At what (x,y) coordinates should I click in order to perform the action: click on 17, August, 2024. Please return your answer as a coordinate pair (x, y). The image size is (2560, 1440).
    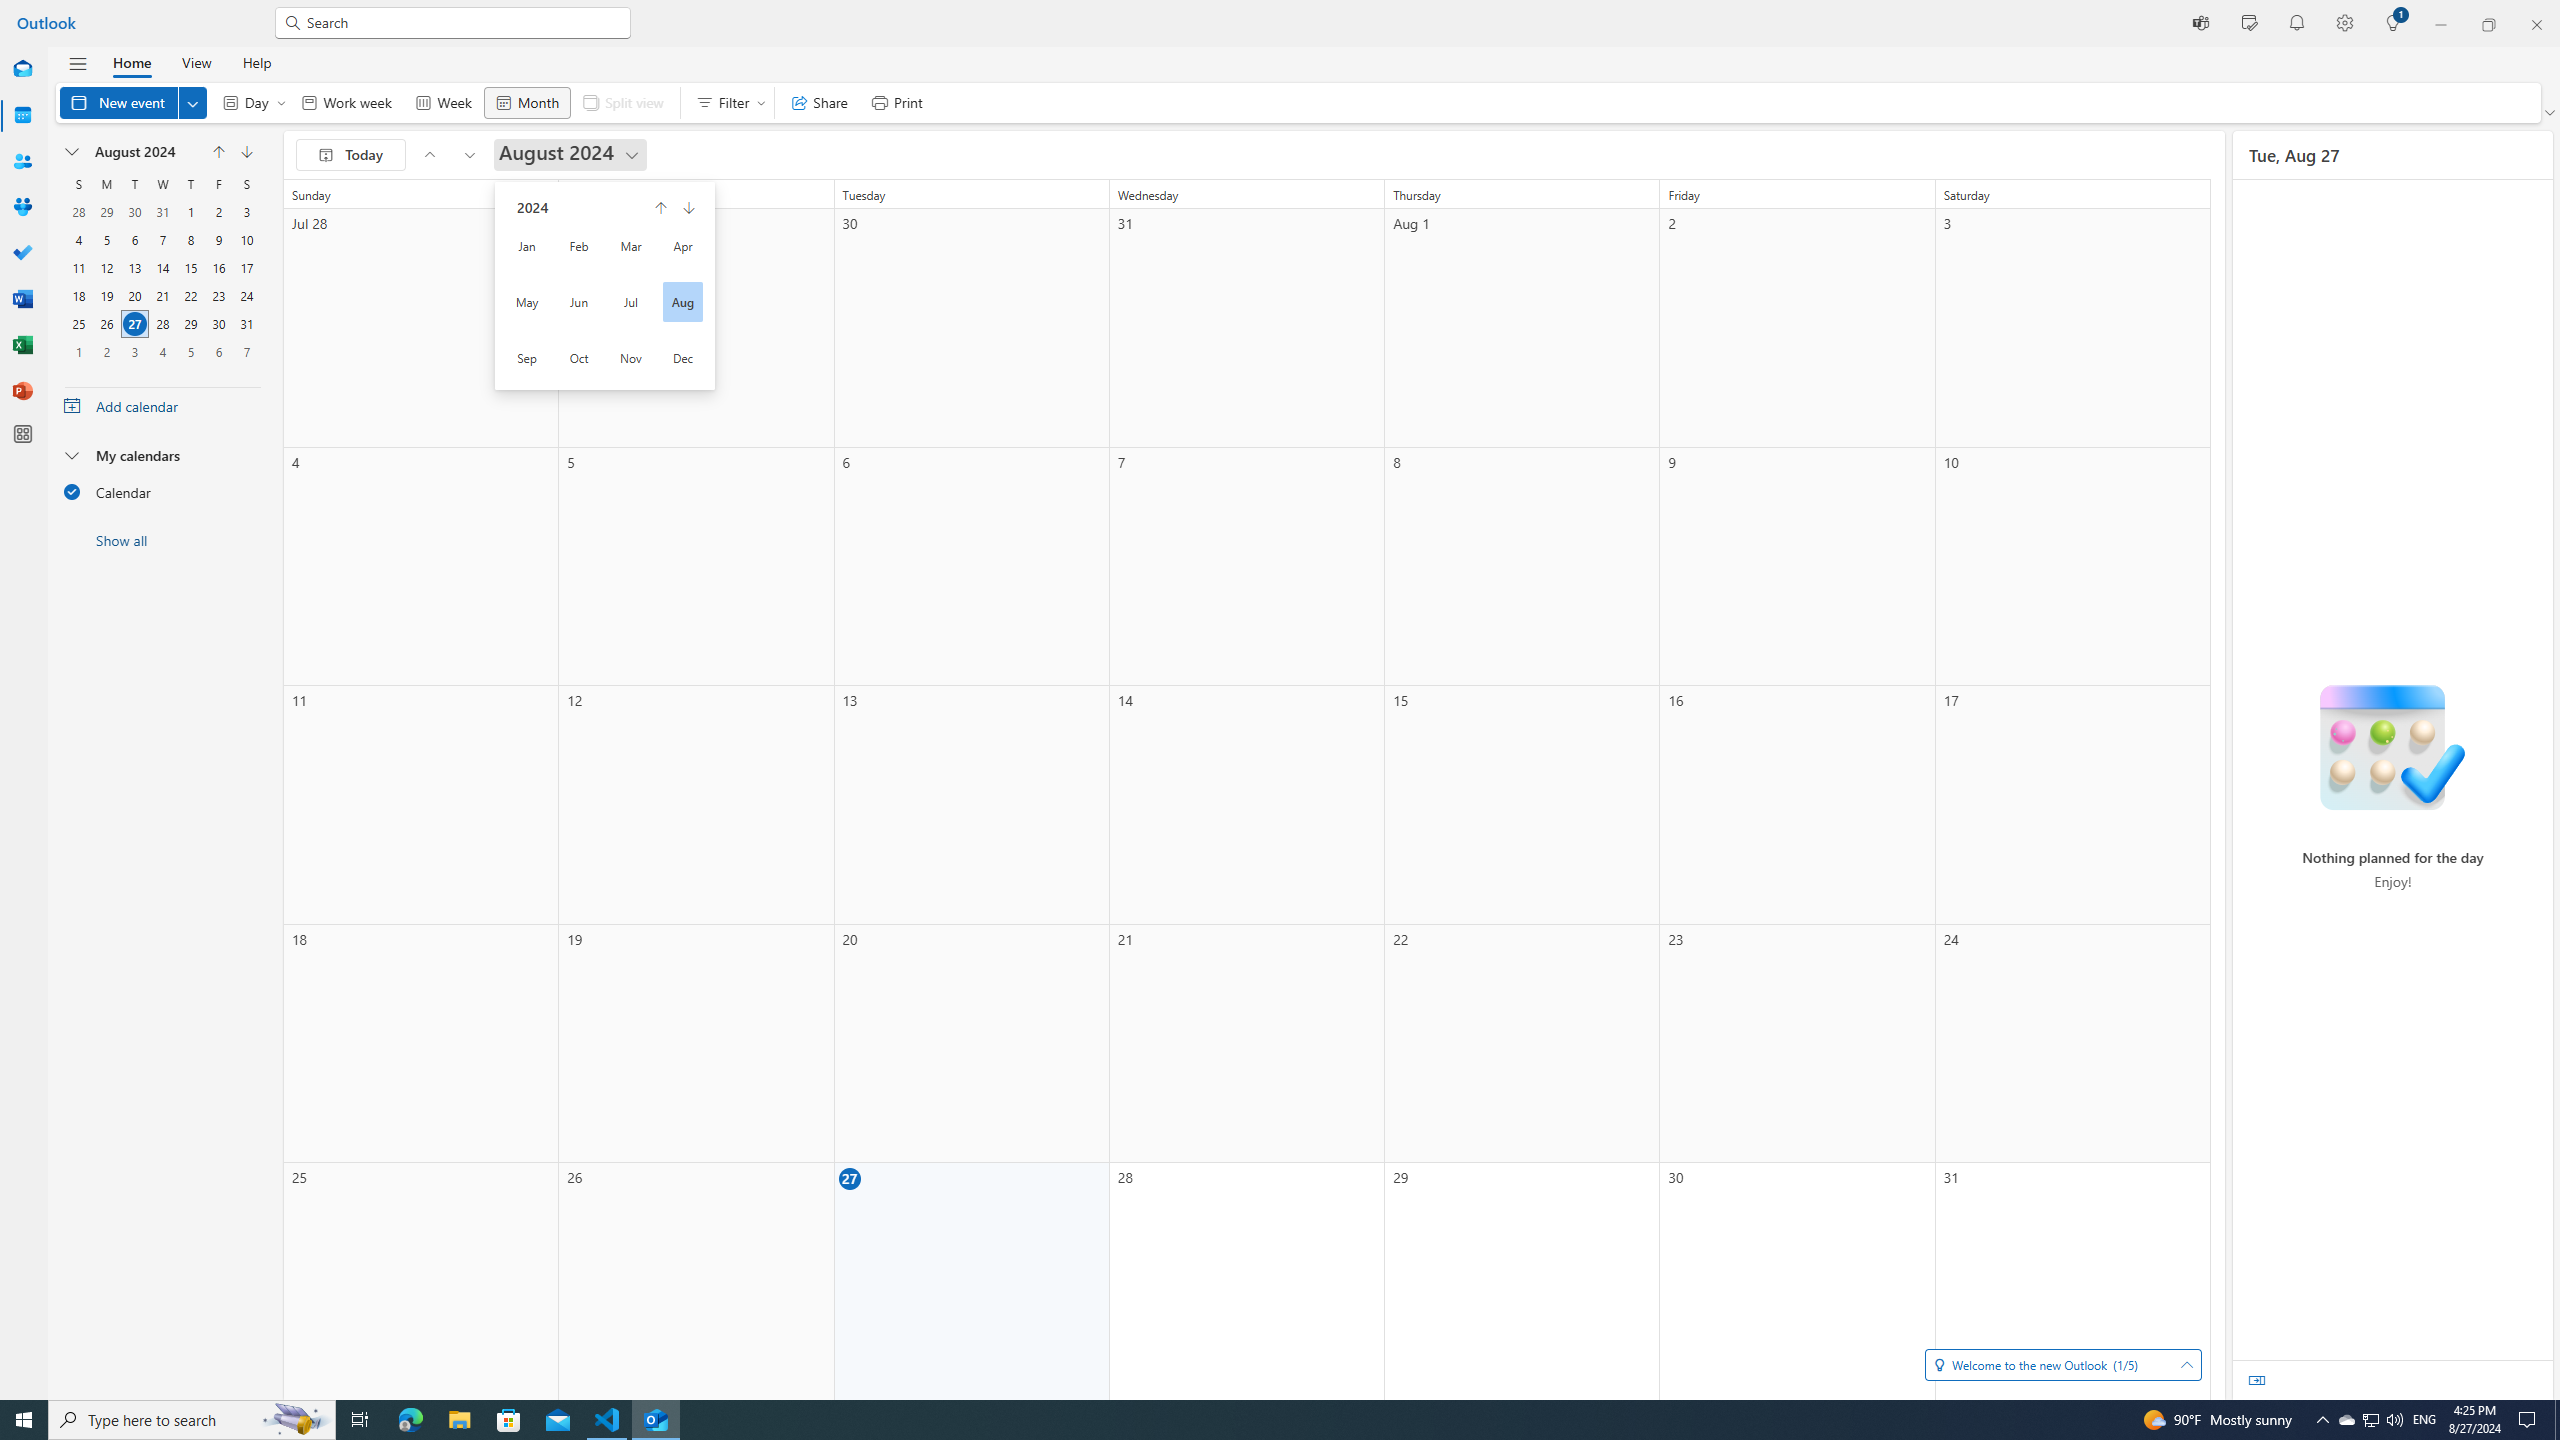
    Looking at the image, I should click on (246, 268).